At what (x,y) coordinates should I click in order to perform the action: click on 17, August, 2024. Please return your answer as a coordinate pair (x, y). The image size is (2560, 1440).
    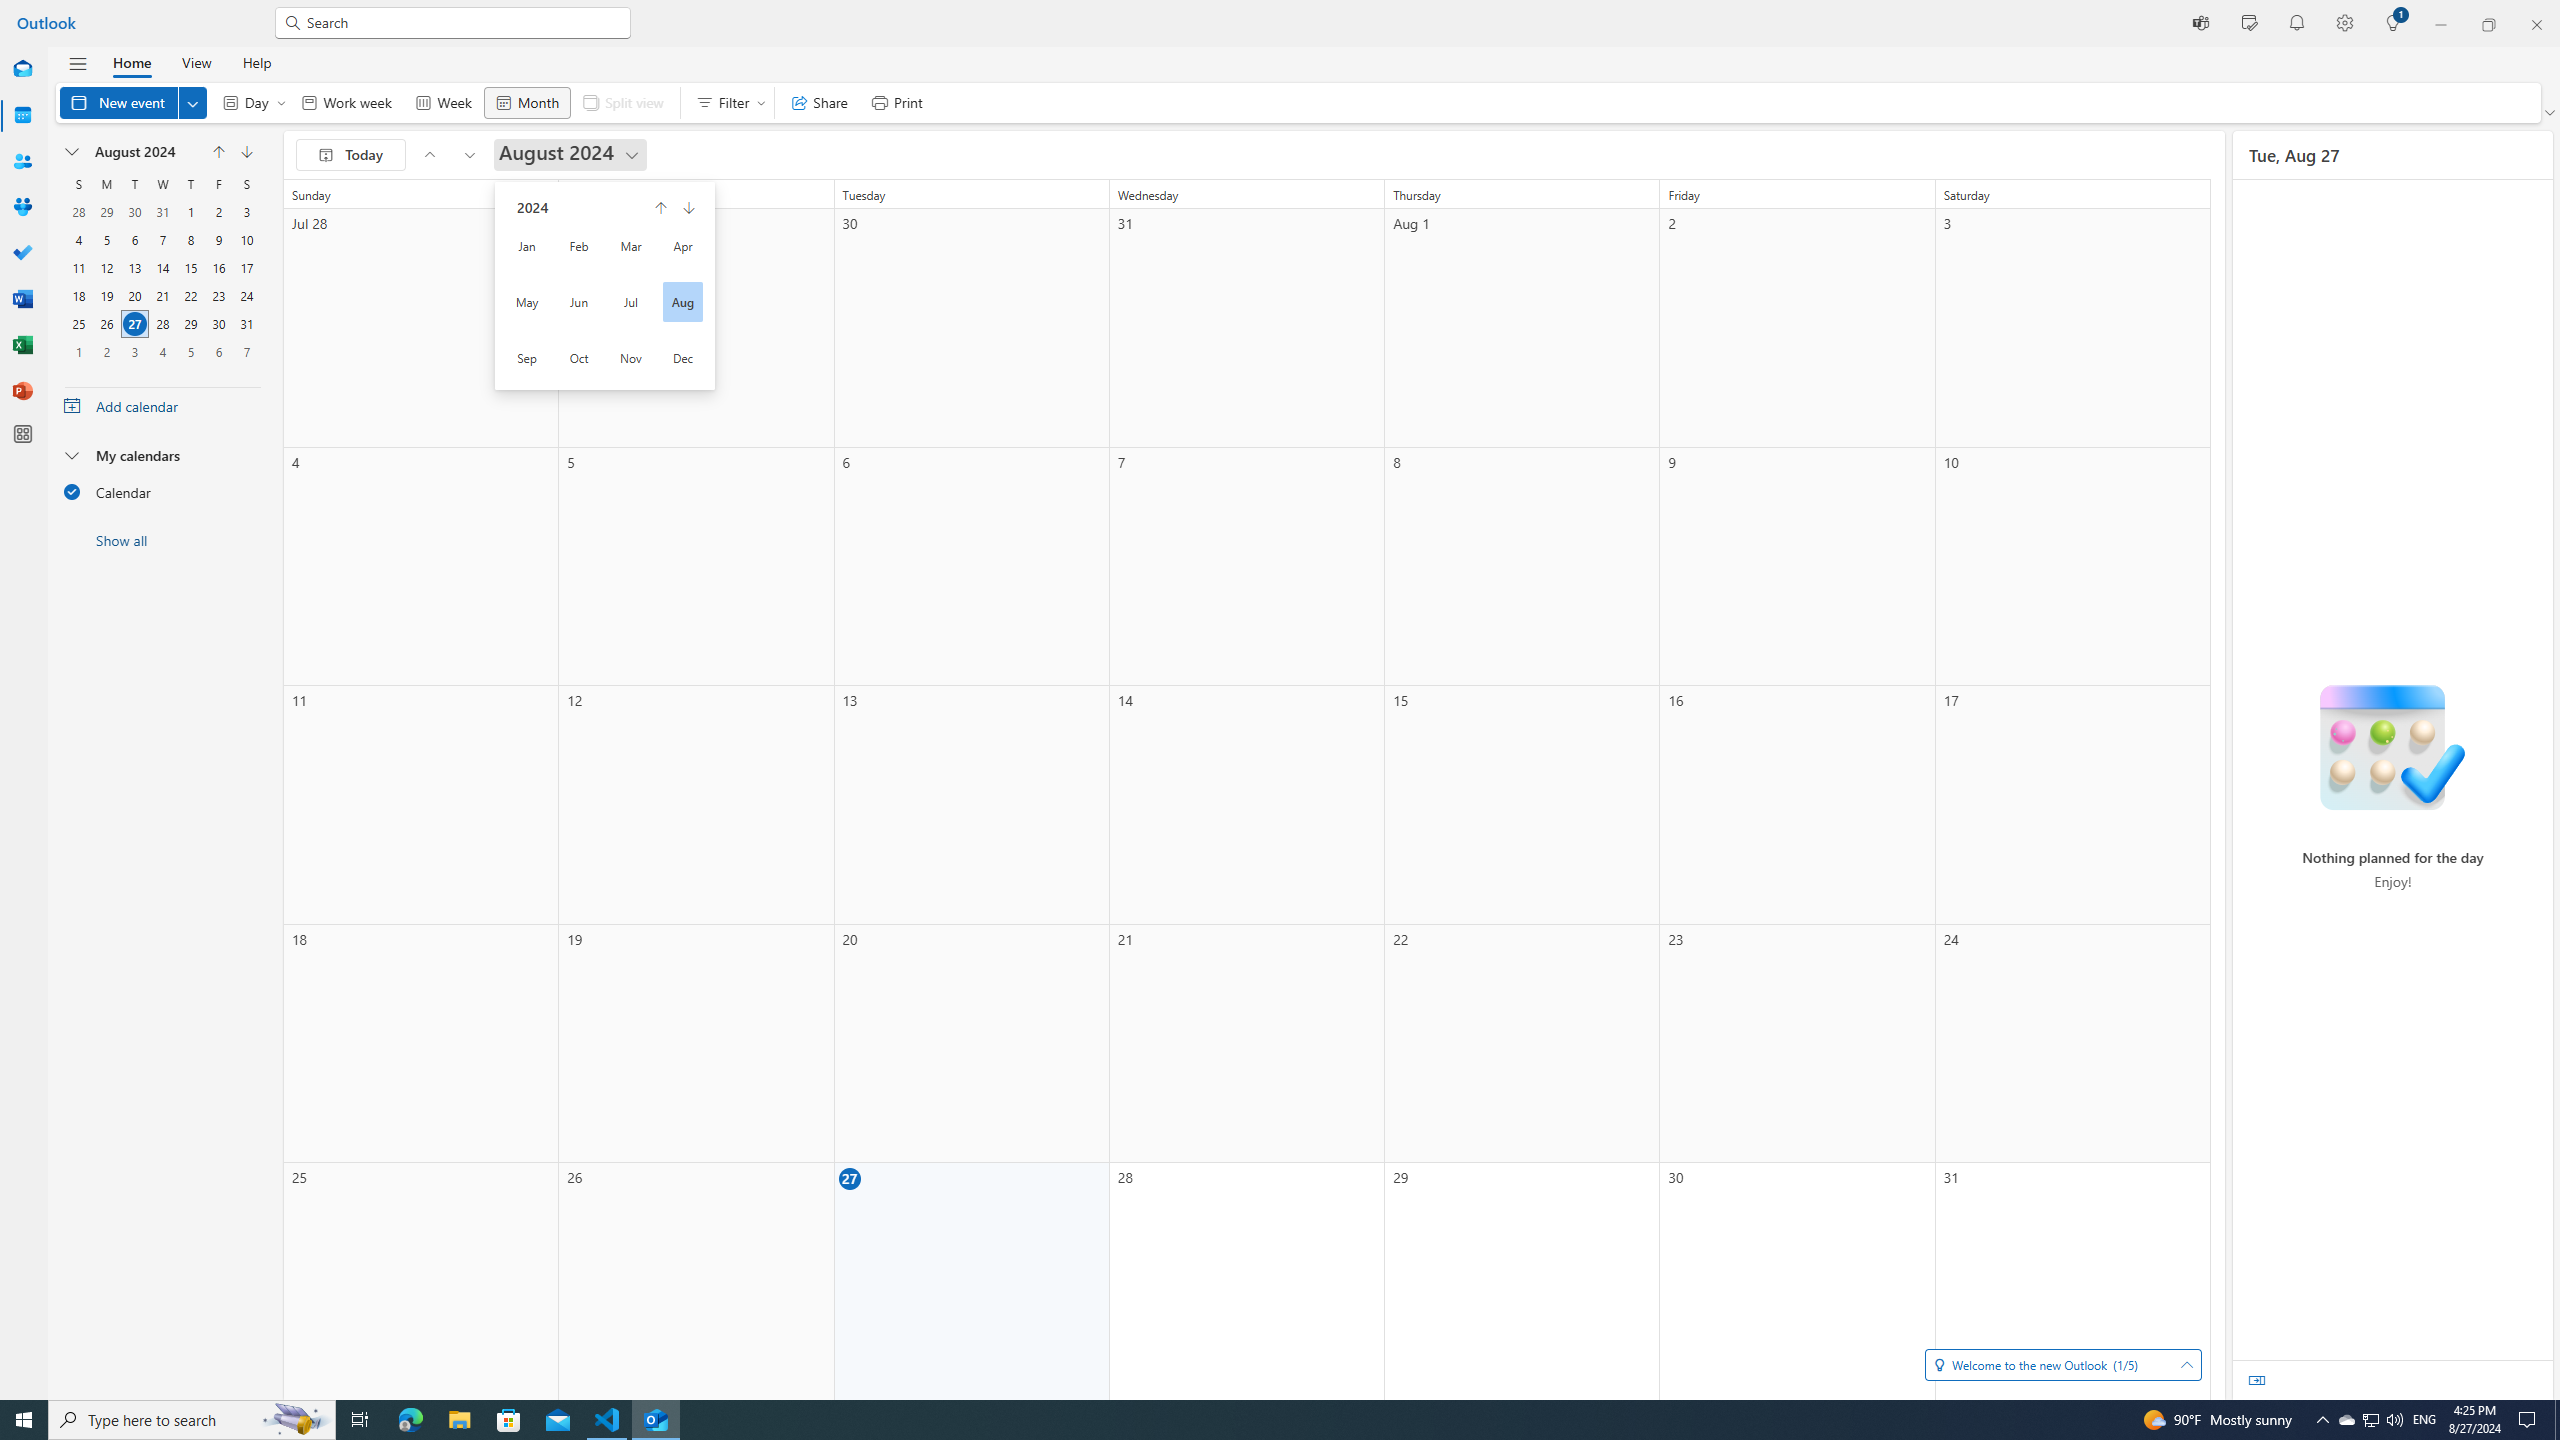
    Looking at the image, I should click on (246, 268).